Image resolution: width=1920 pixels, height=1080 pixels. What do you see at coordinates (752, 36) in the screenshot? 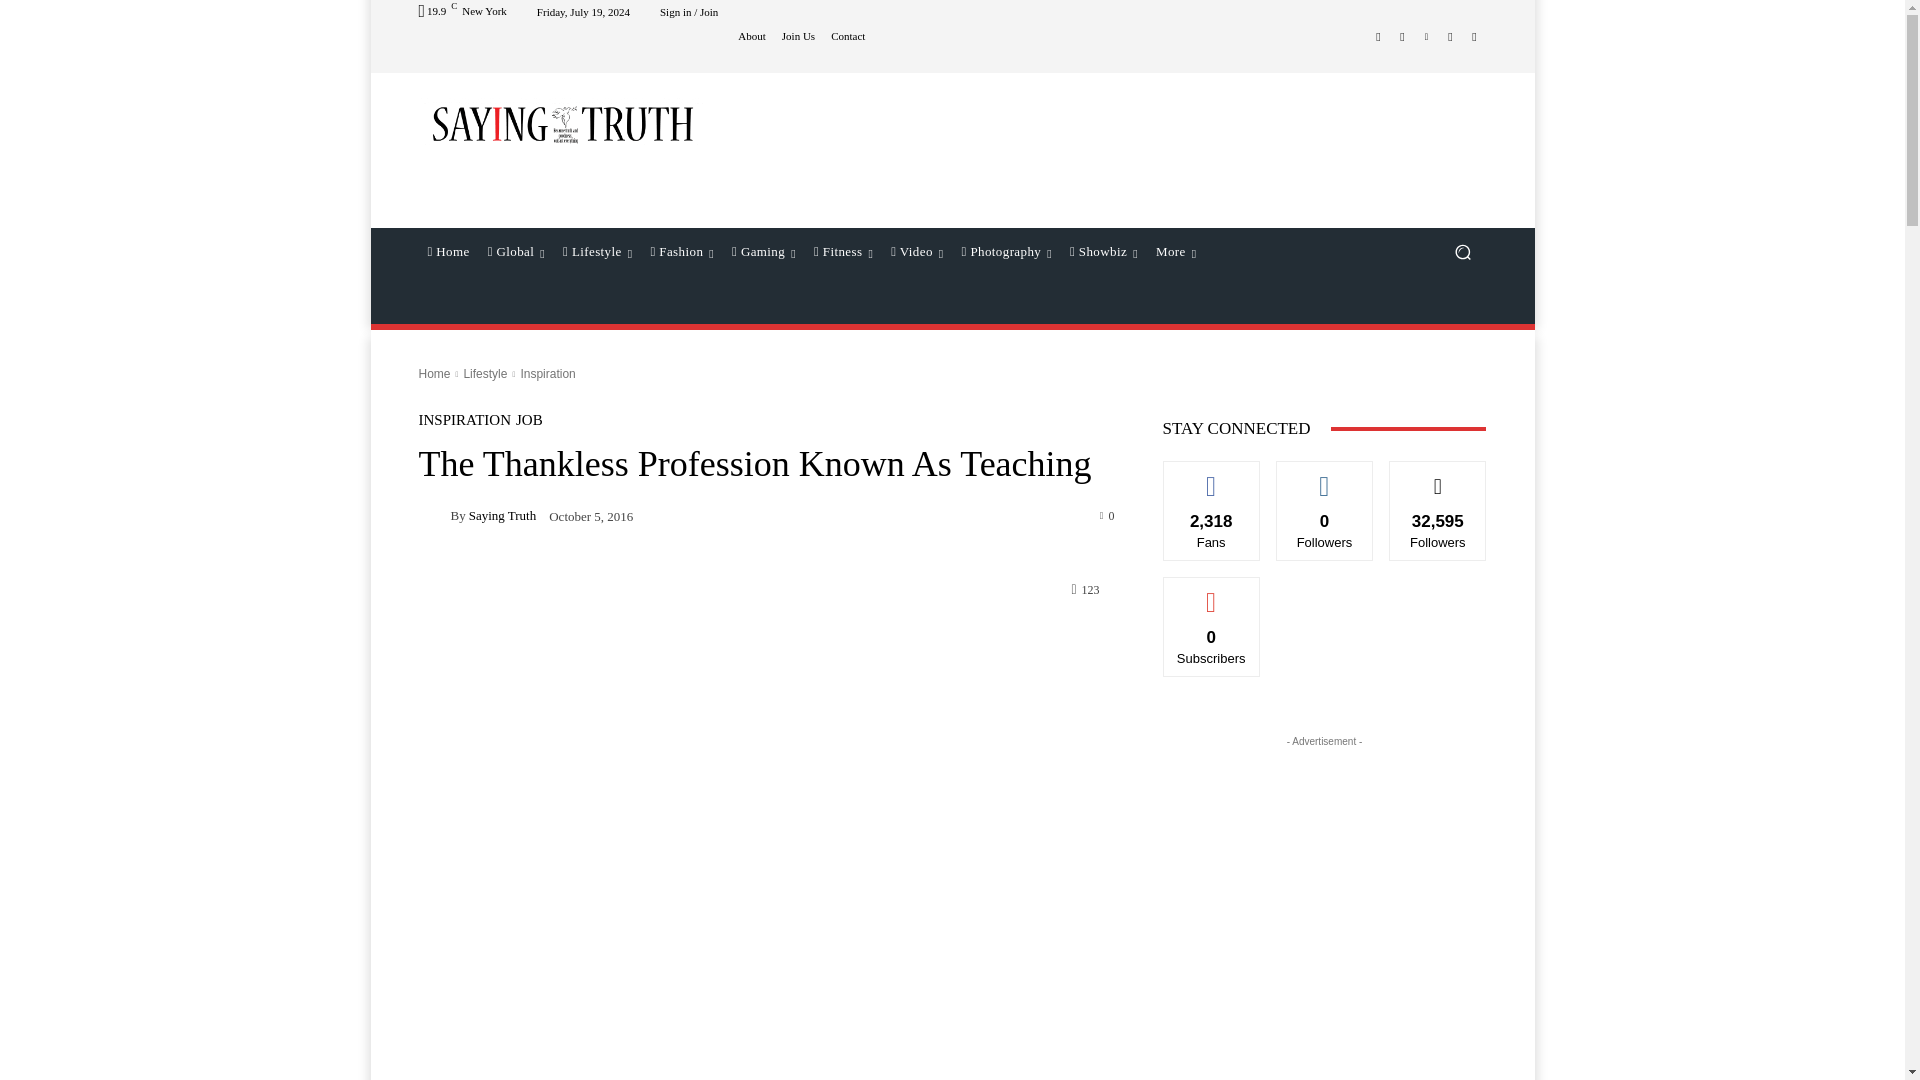
I see `About` at bounding box center [752, 36].